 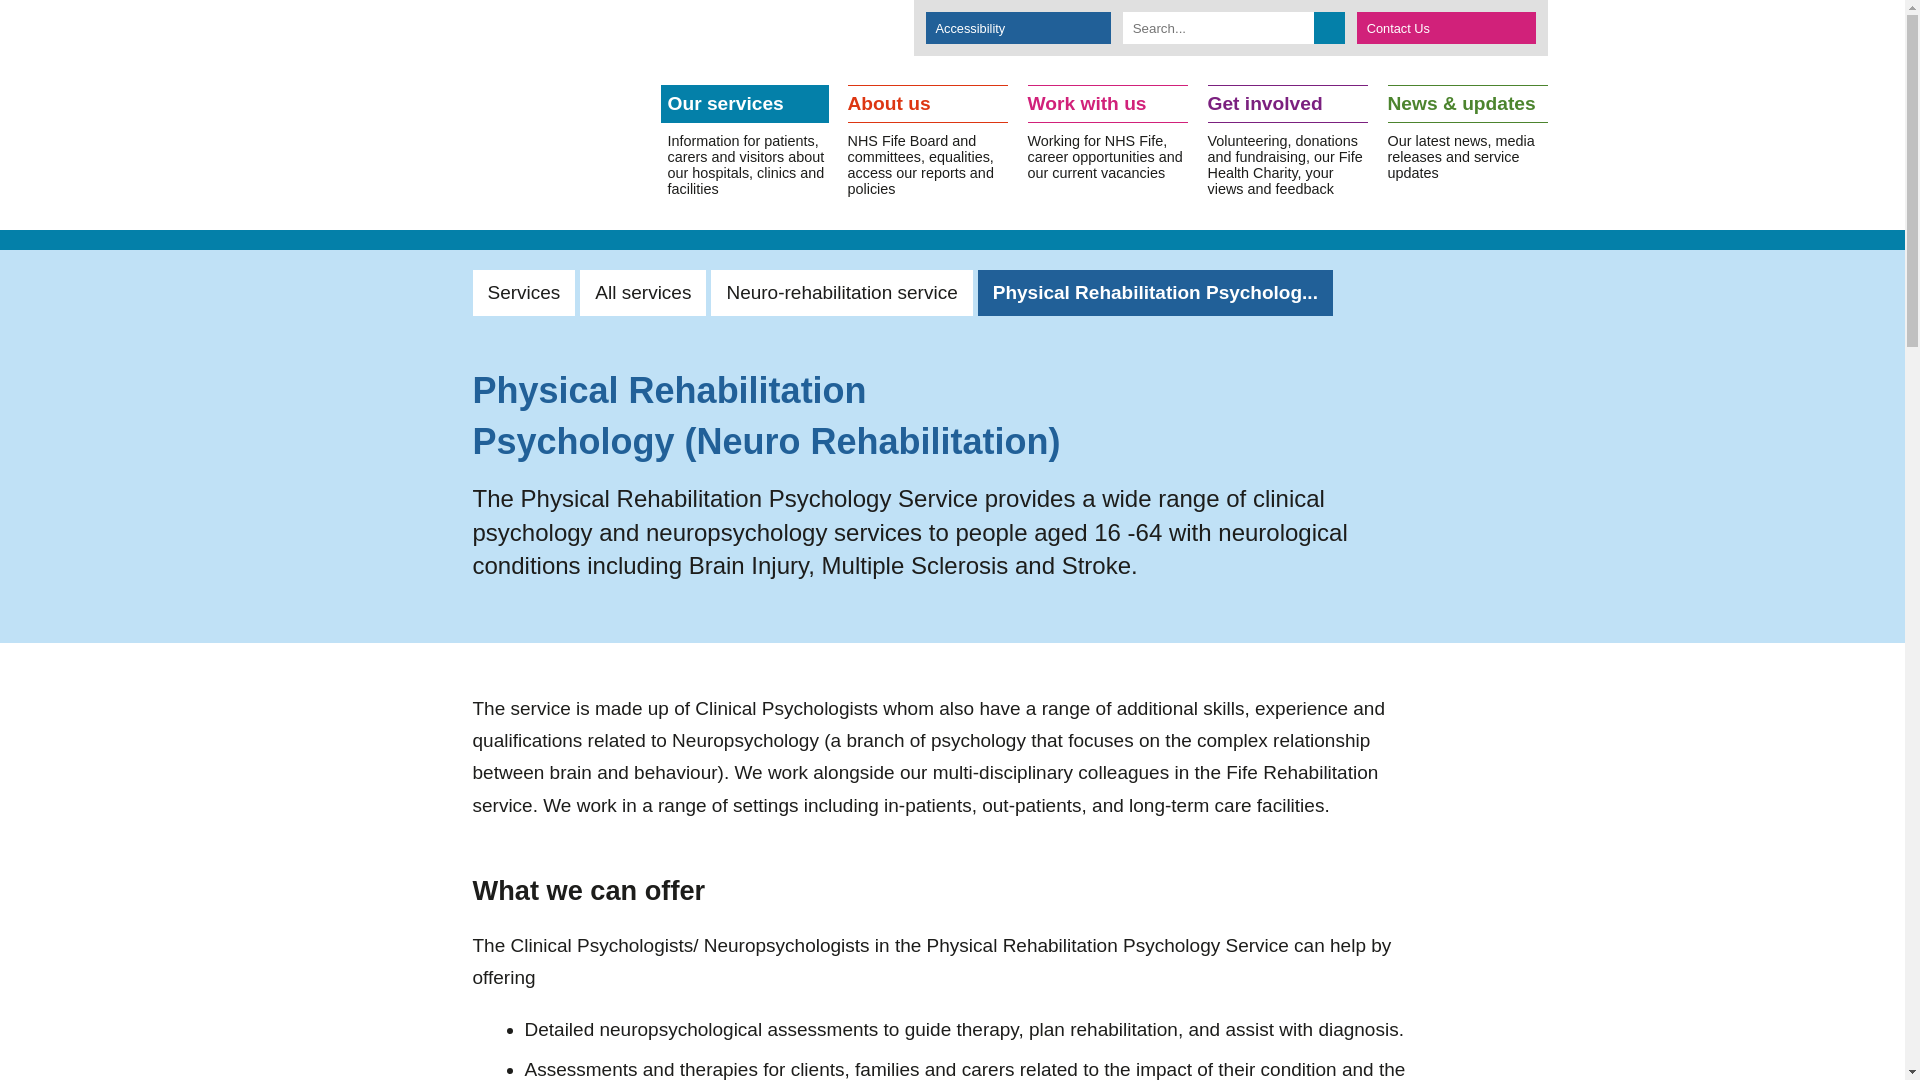 What do you see at coordinates (1018, 28) in the screenshot?
I see `Accessibility` at bounding box center [1018, 28].